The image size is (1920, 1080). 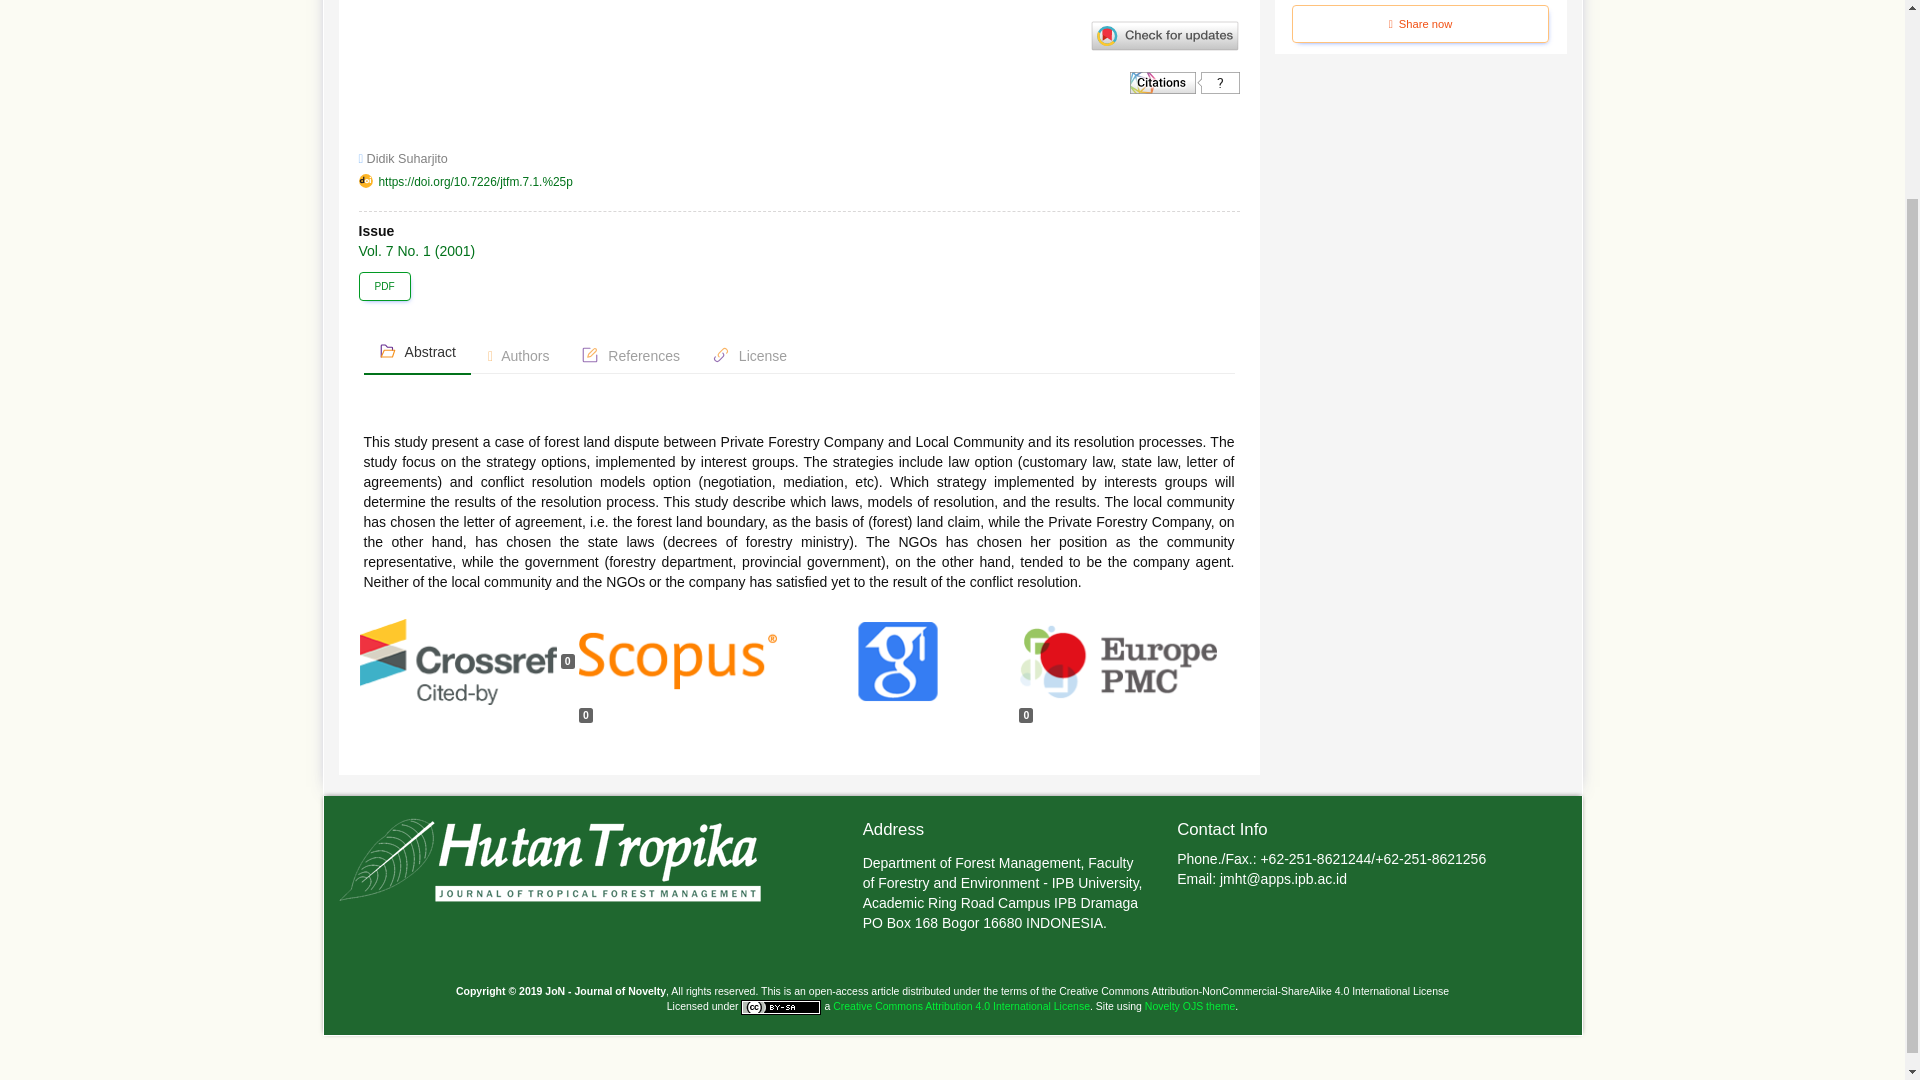 I want to click on License, so click(x=749, y=356).